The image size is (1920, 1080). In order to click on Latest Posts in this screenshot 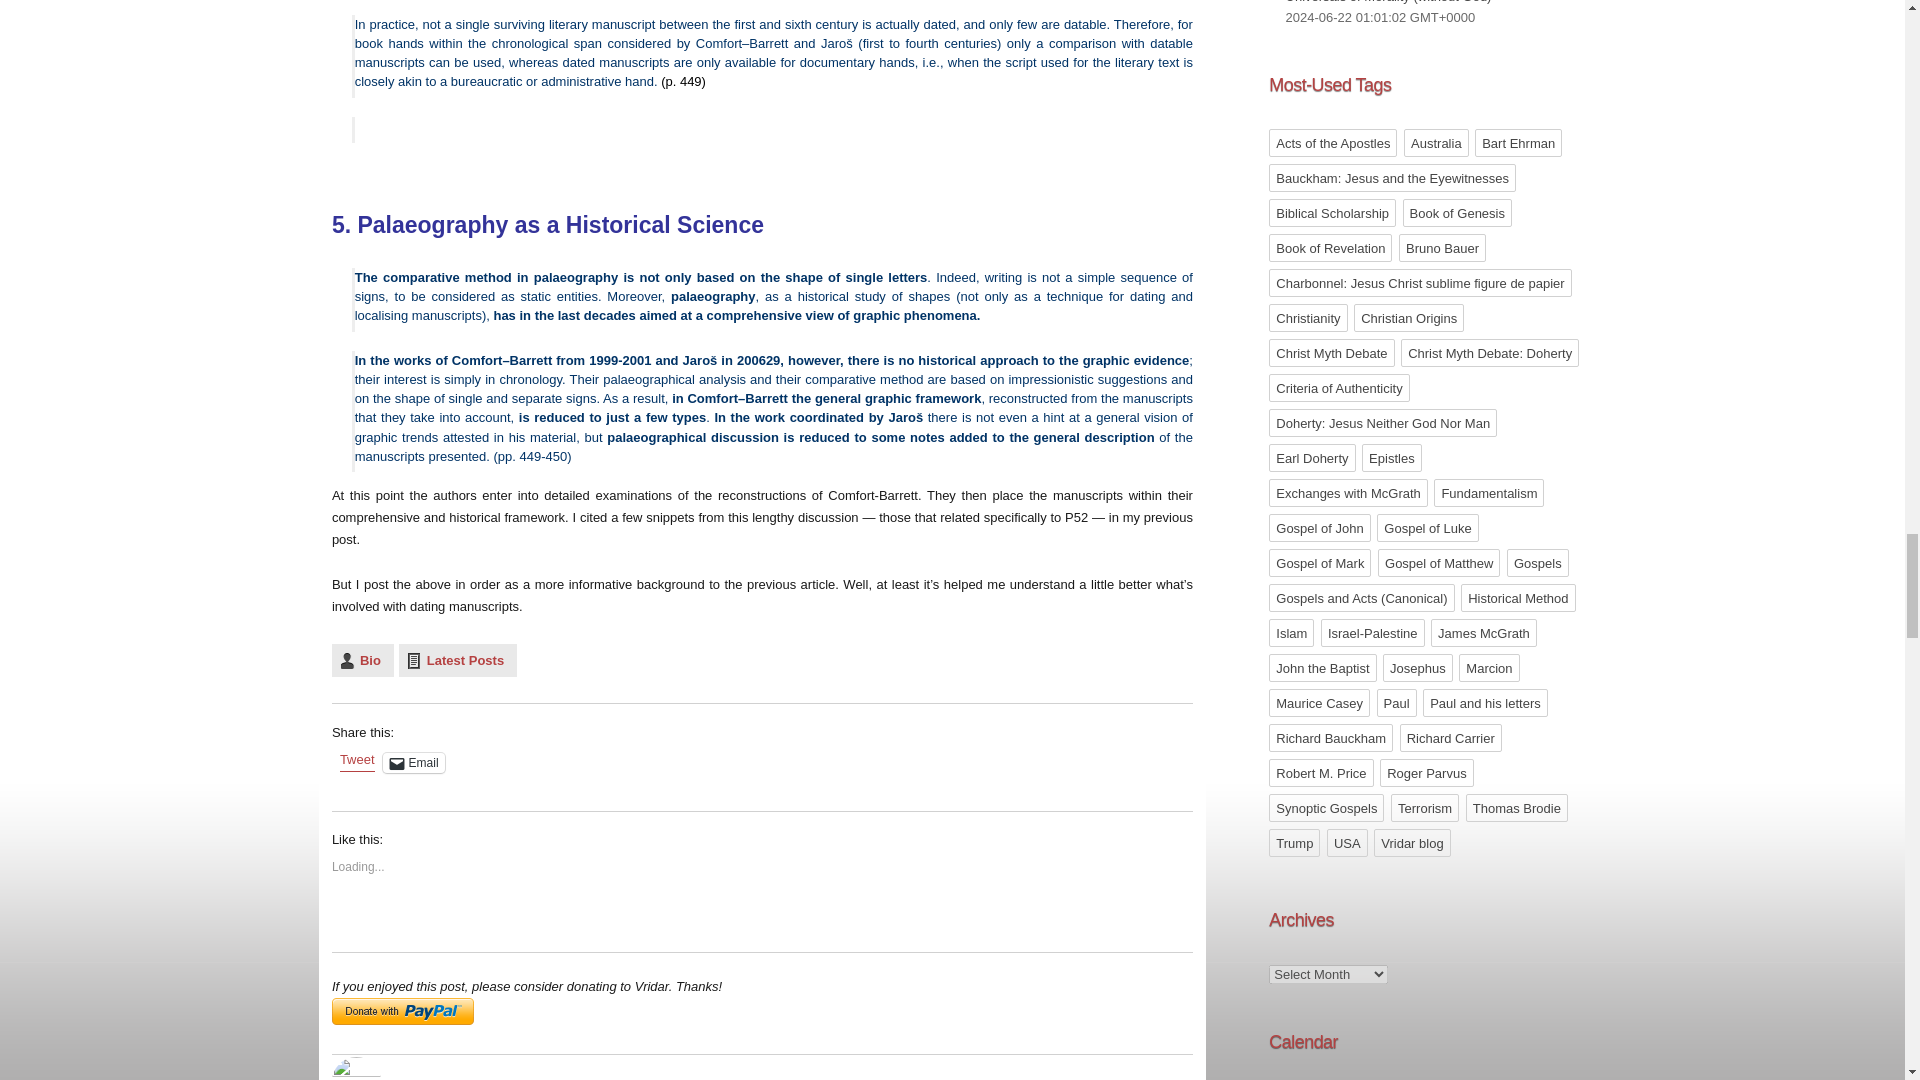, I will do `click(458, 660)`.